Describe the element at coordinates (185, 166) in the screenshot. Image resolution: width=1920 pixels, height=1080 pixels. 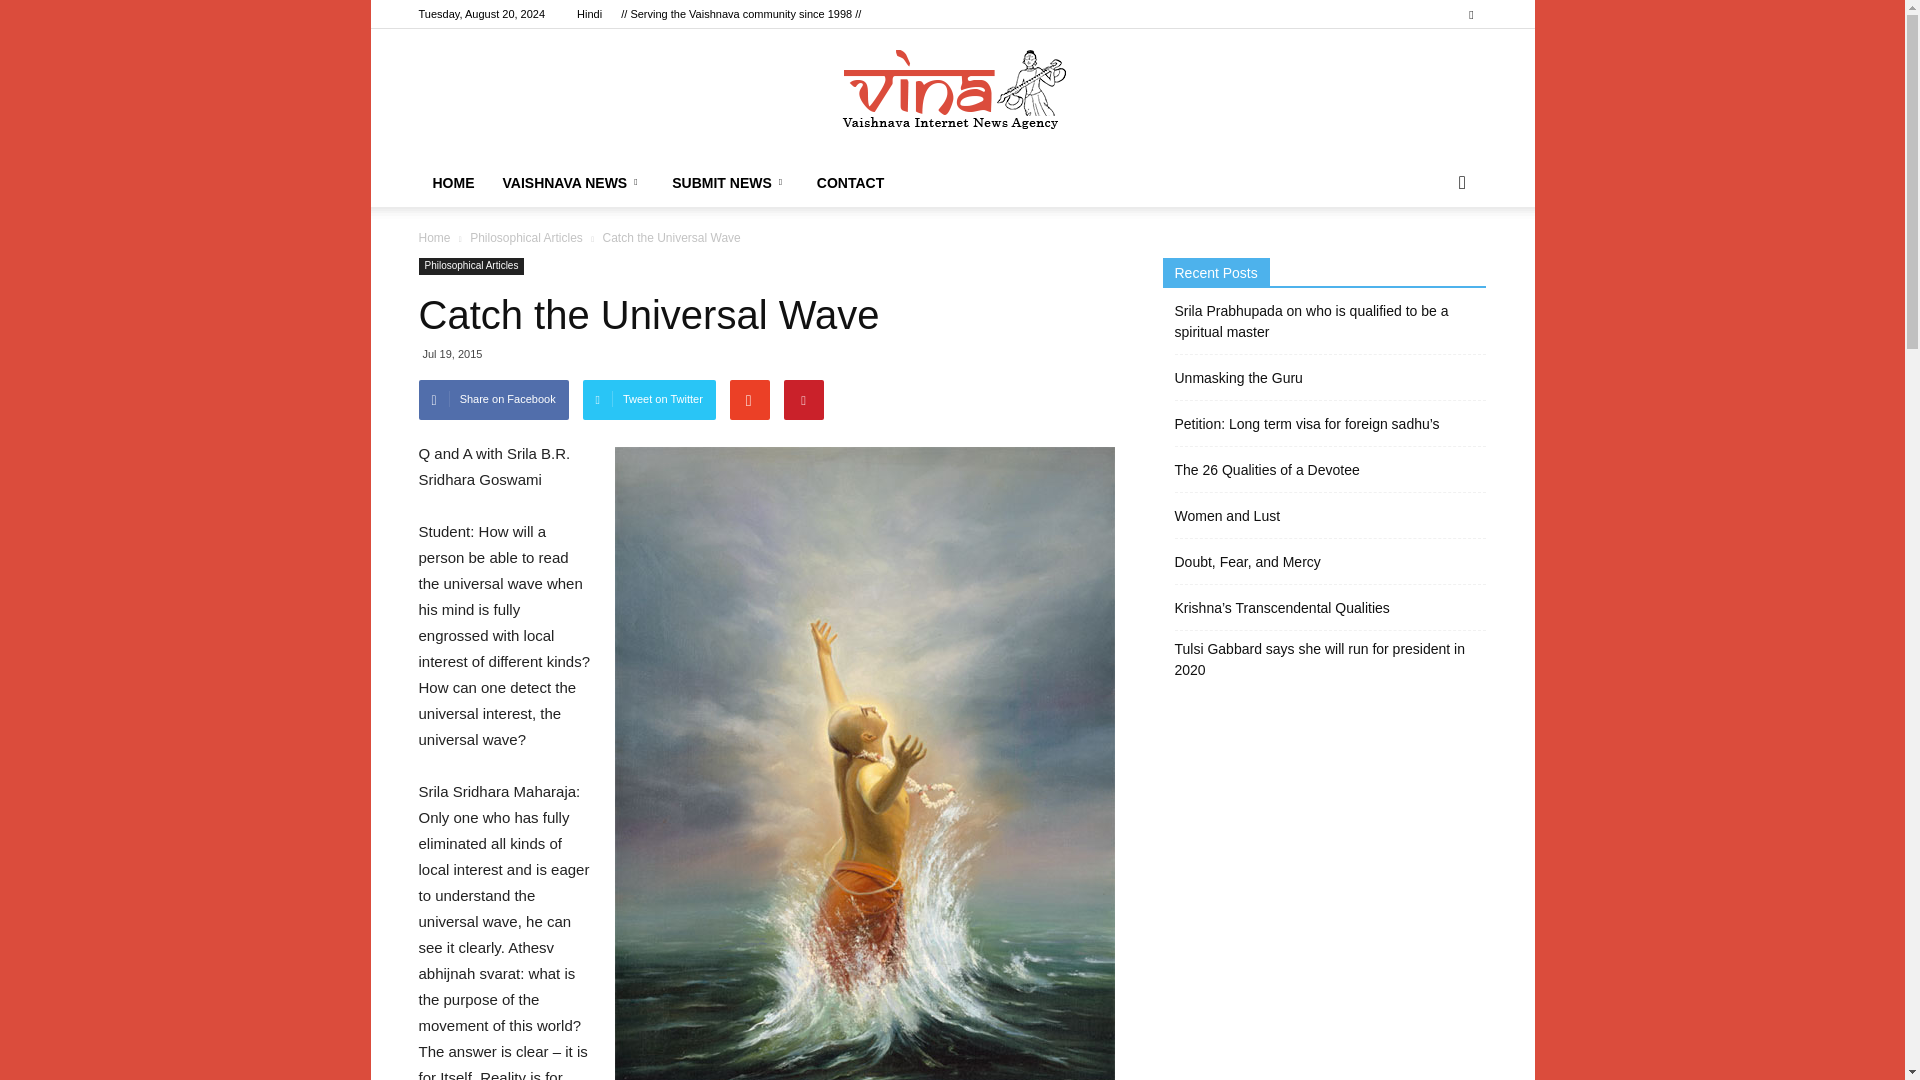
I see `SUBMIT NEWS` at that location.